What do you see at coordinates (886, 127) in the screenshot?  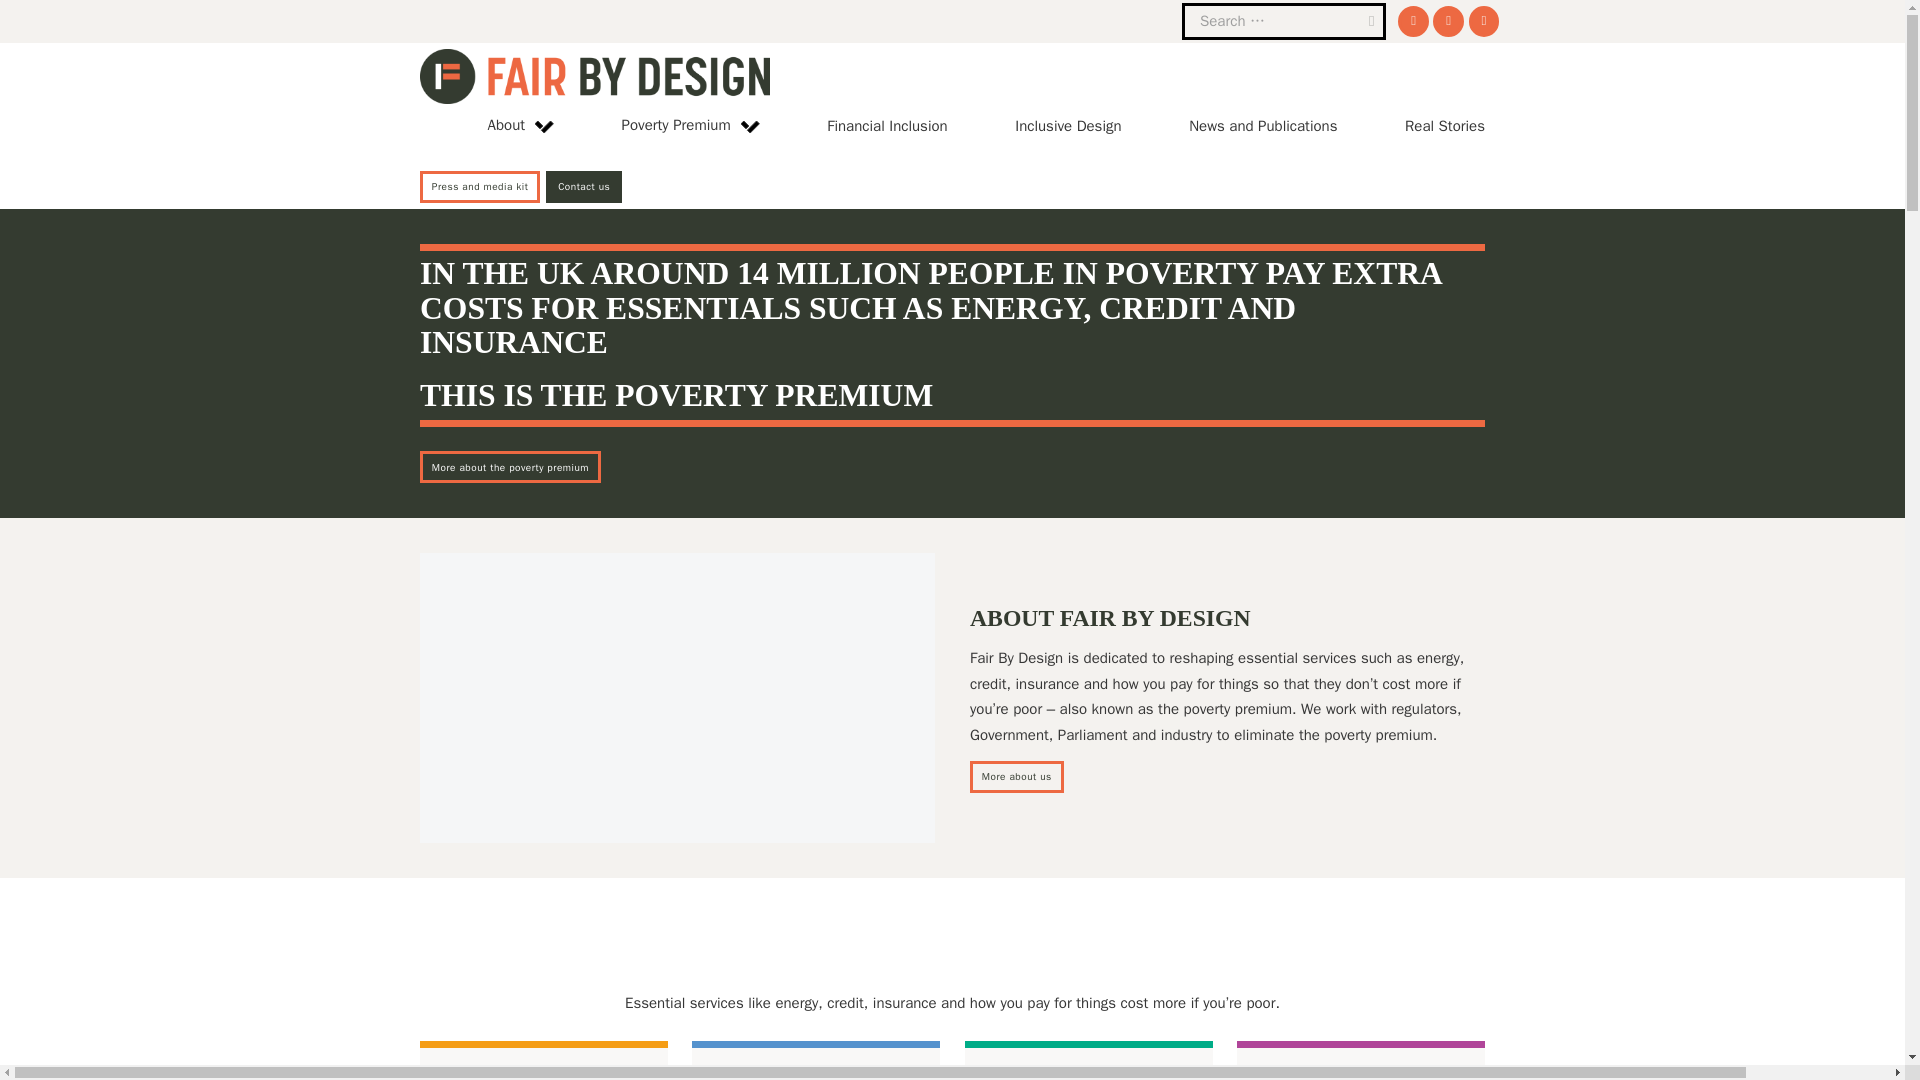 I see `Financial Inclusion` at bounding box center [886, 127].